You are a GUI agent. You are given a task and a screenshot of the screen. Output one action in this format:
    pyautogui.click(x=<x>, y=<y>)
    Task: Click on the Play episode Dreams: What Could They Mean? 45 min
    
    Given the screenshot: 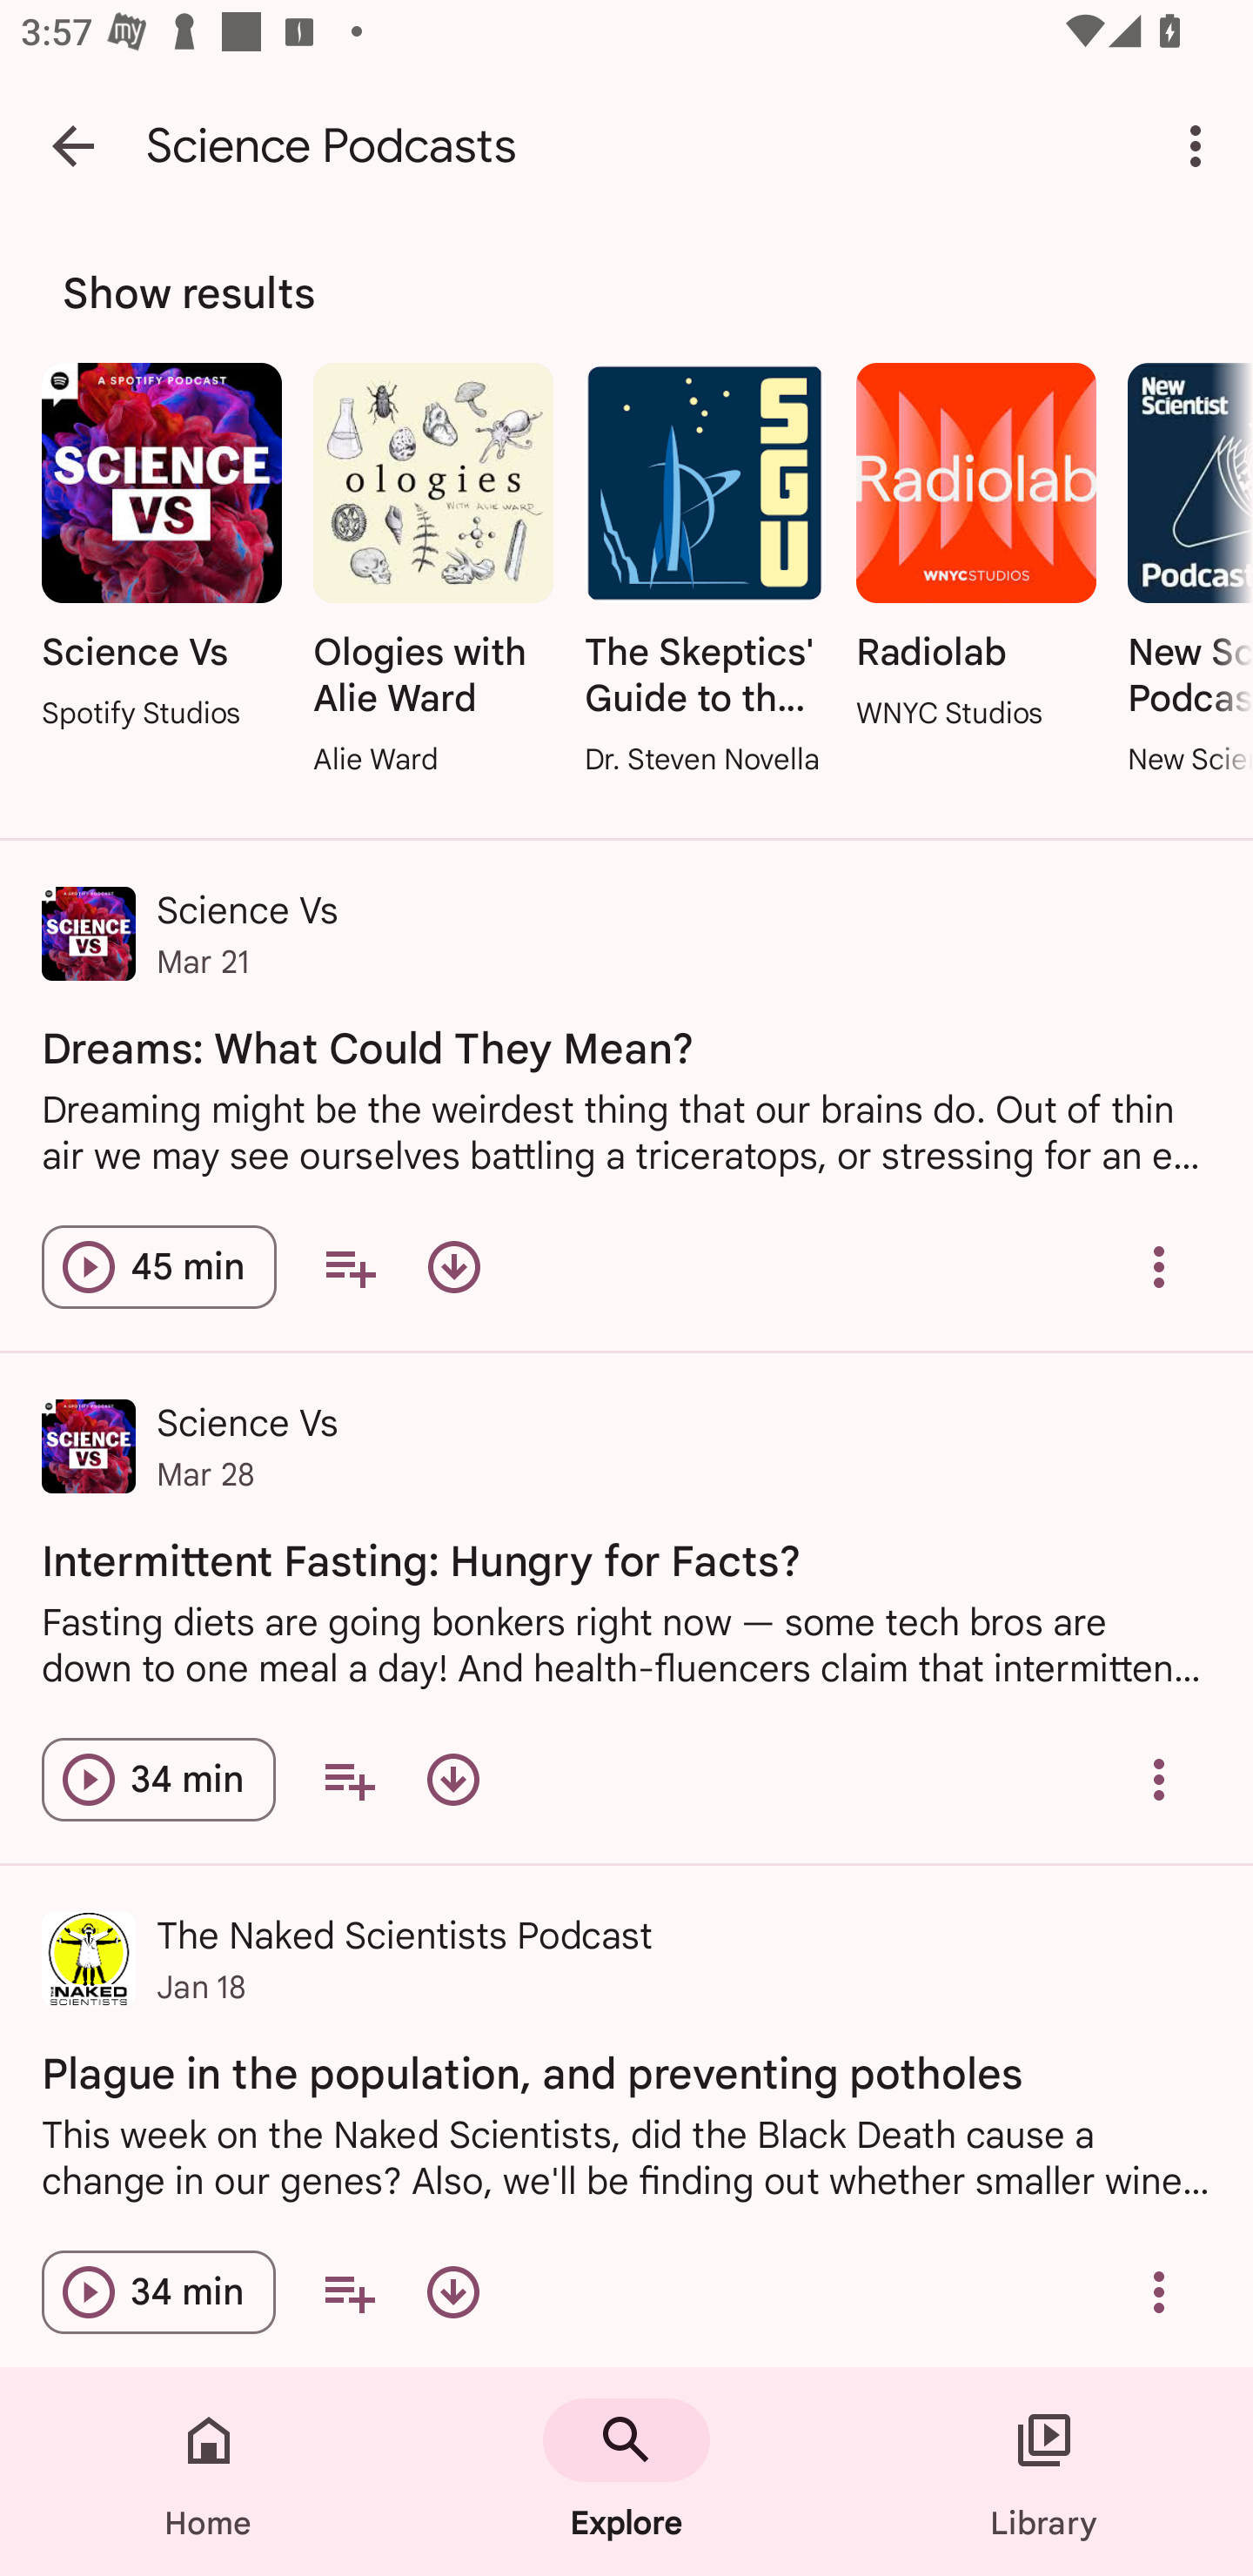 What is the action you would take?
    pyautogui.click(x=158, y=1267)
    